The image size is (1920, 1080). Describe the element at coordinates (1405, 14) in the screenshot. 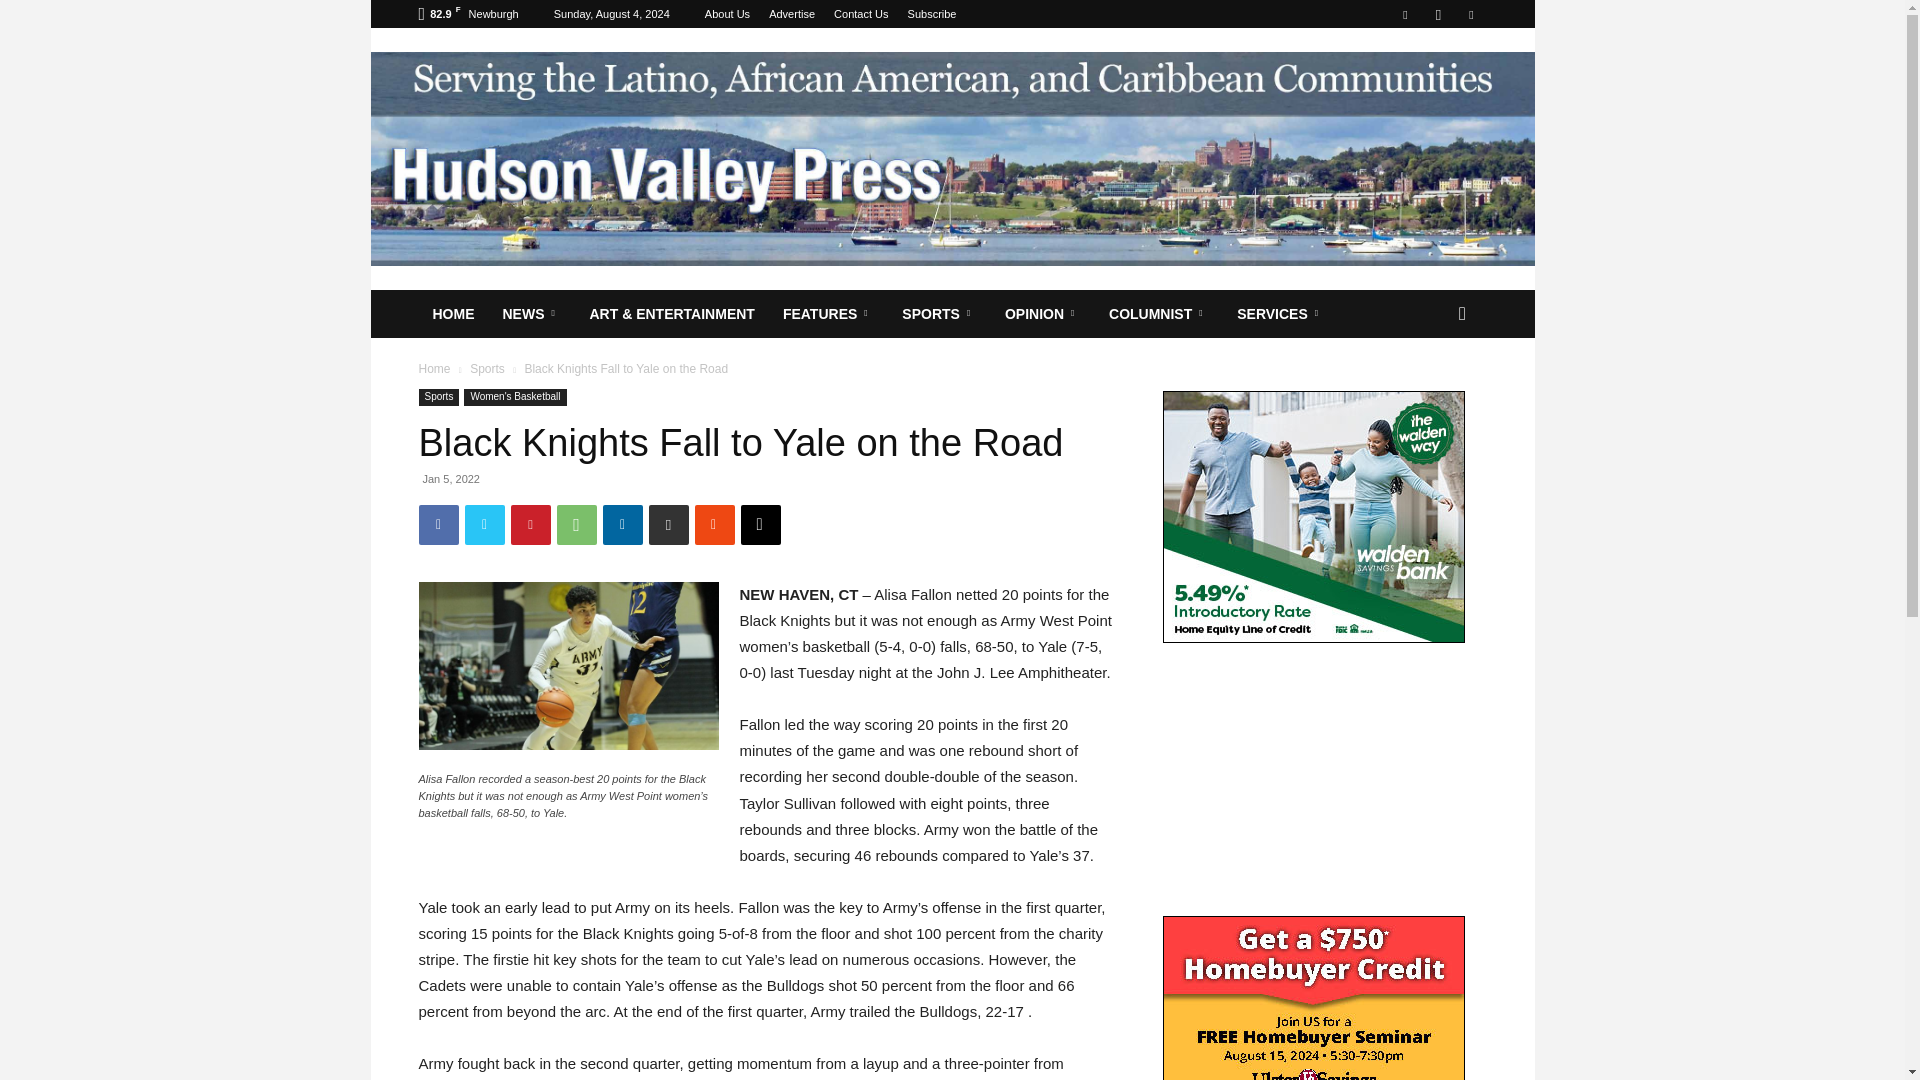

I see `Facebook` at that location.